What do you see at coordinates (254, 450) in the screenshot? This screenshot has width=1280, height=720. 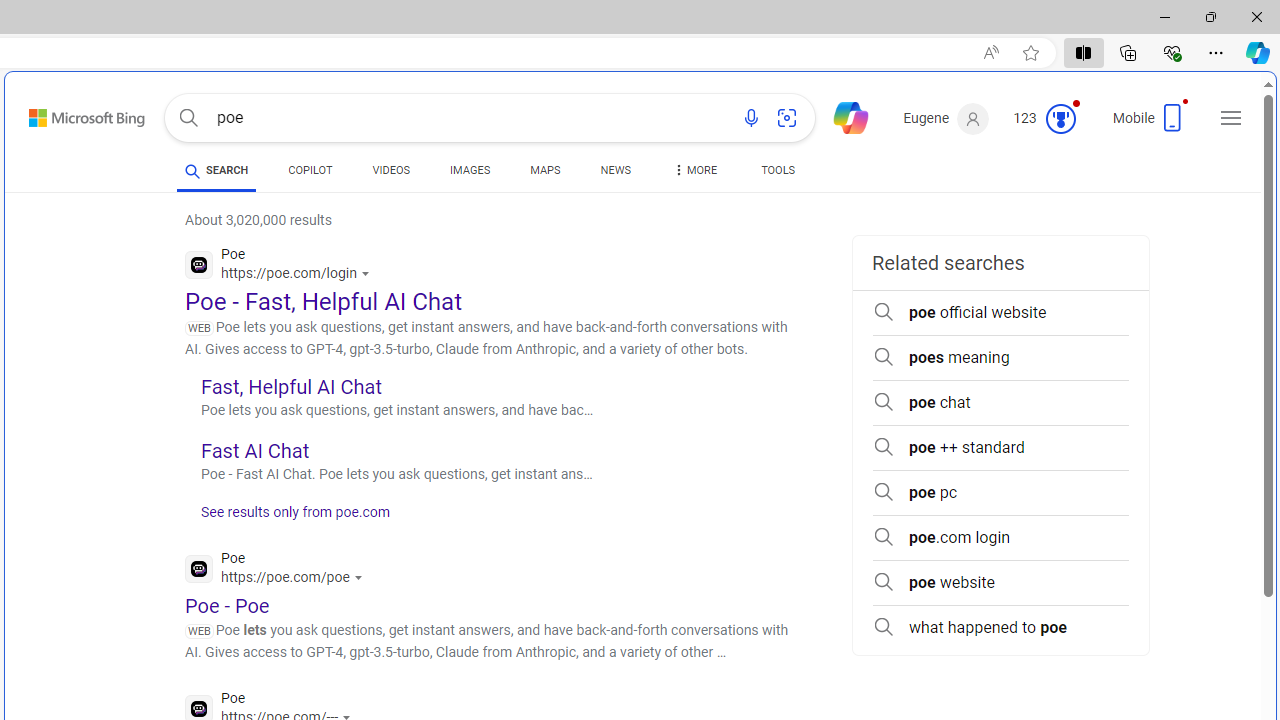 I see `Fast AI Chat` at bounding box center [254, 450].